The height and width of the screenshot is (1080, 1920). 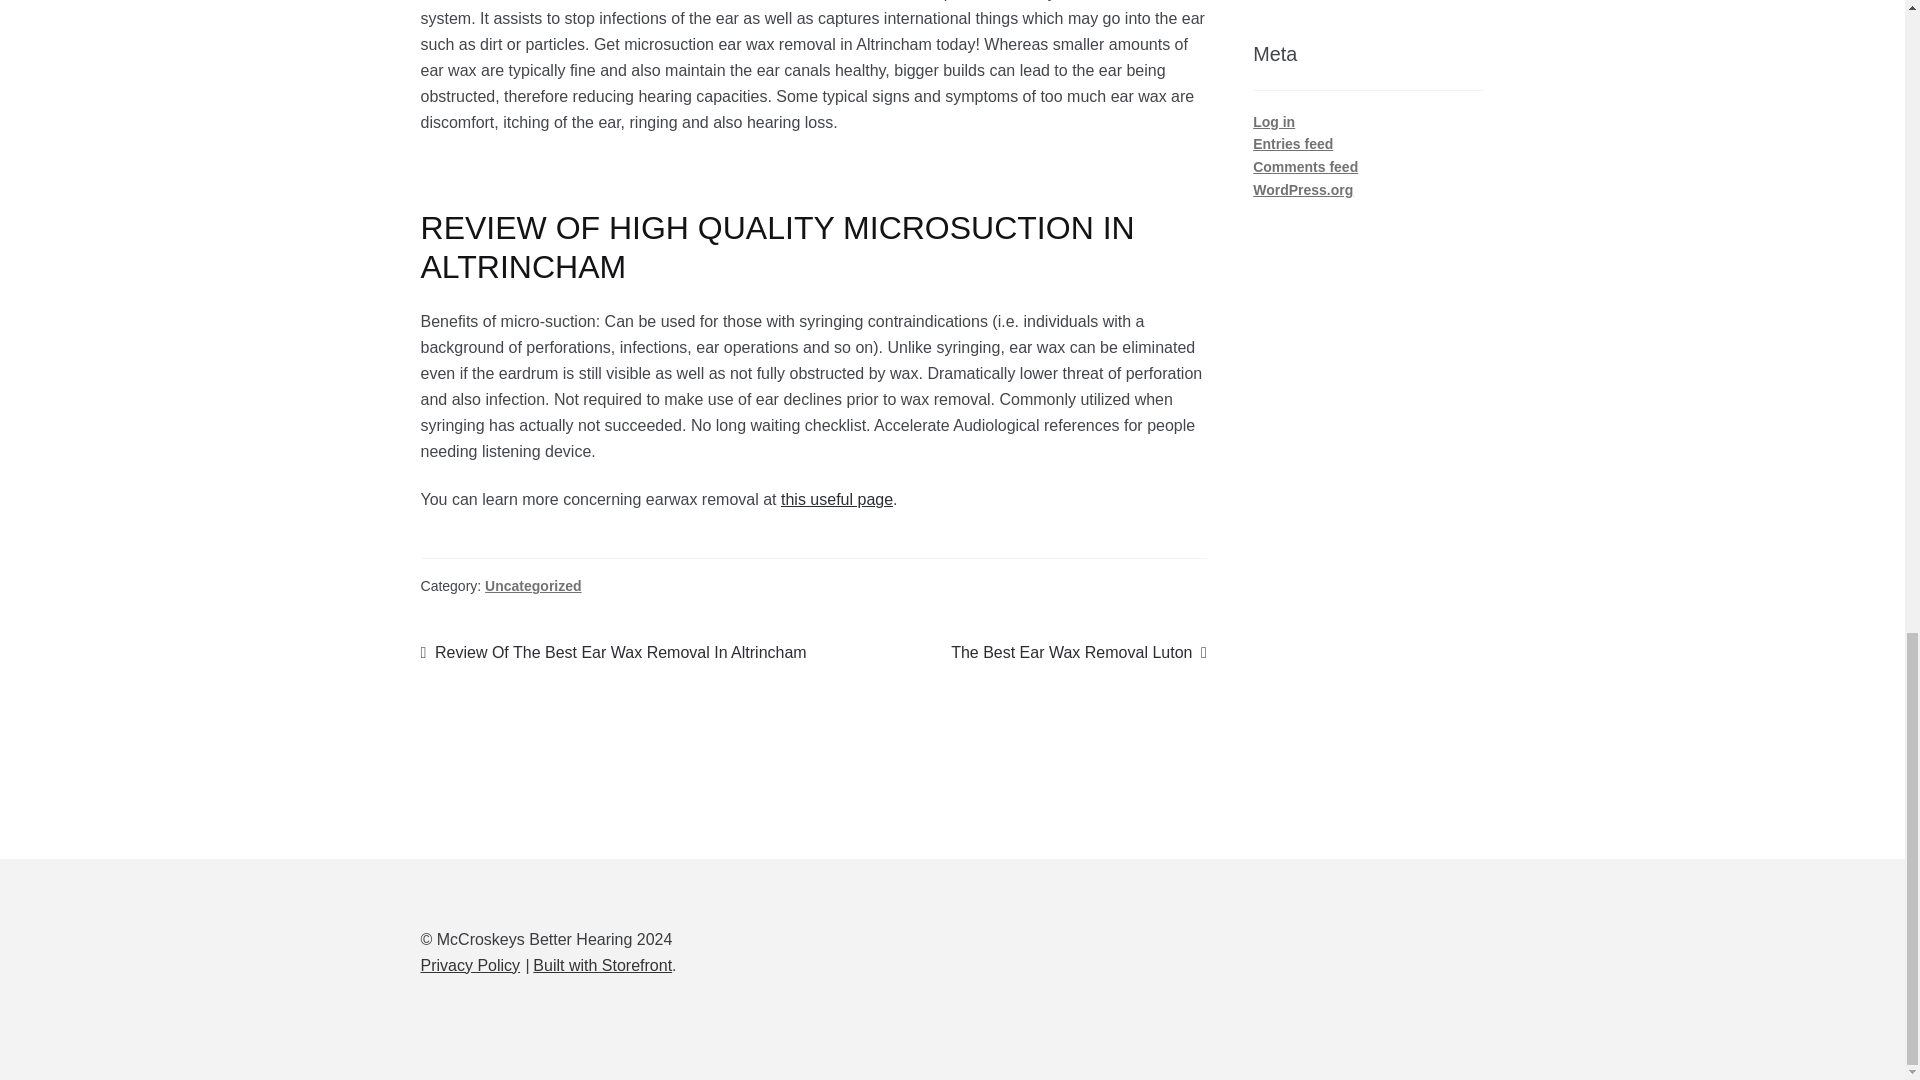 What do you see at coordinates (533, 586) in the screenshot?
I see `Uncategorized` at bounding box center [533, 586].